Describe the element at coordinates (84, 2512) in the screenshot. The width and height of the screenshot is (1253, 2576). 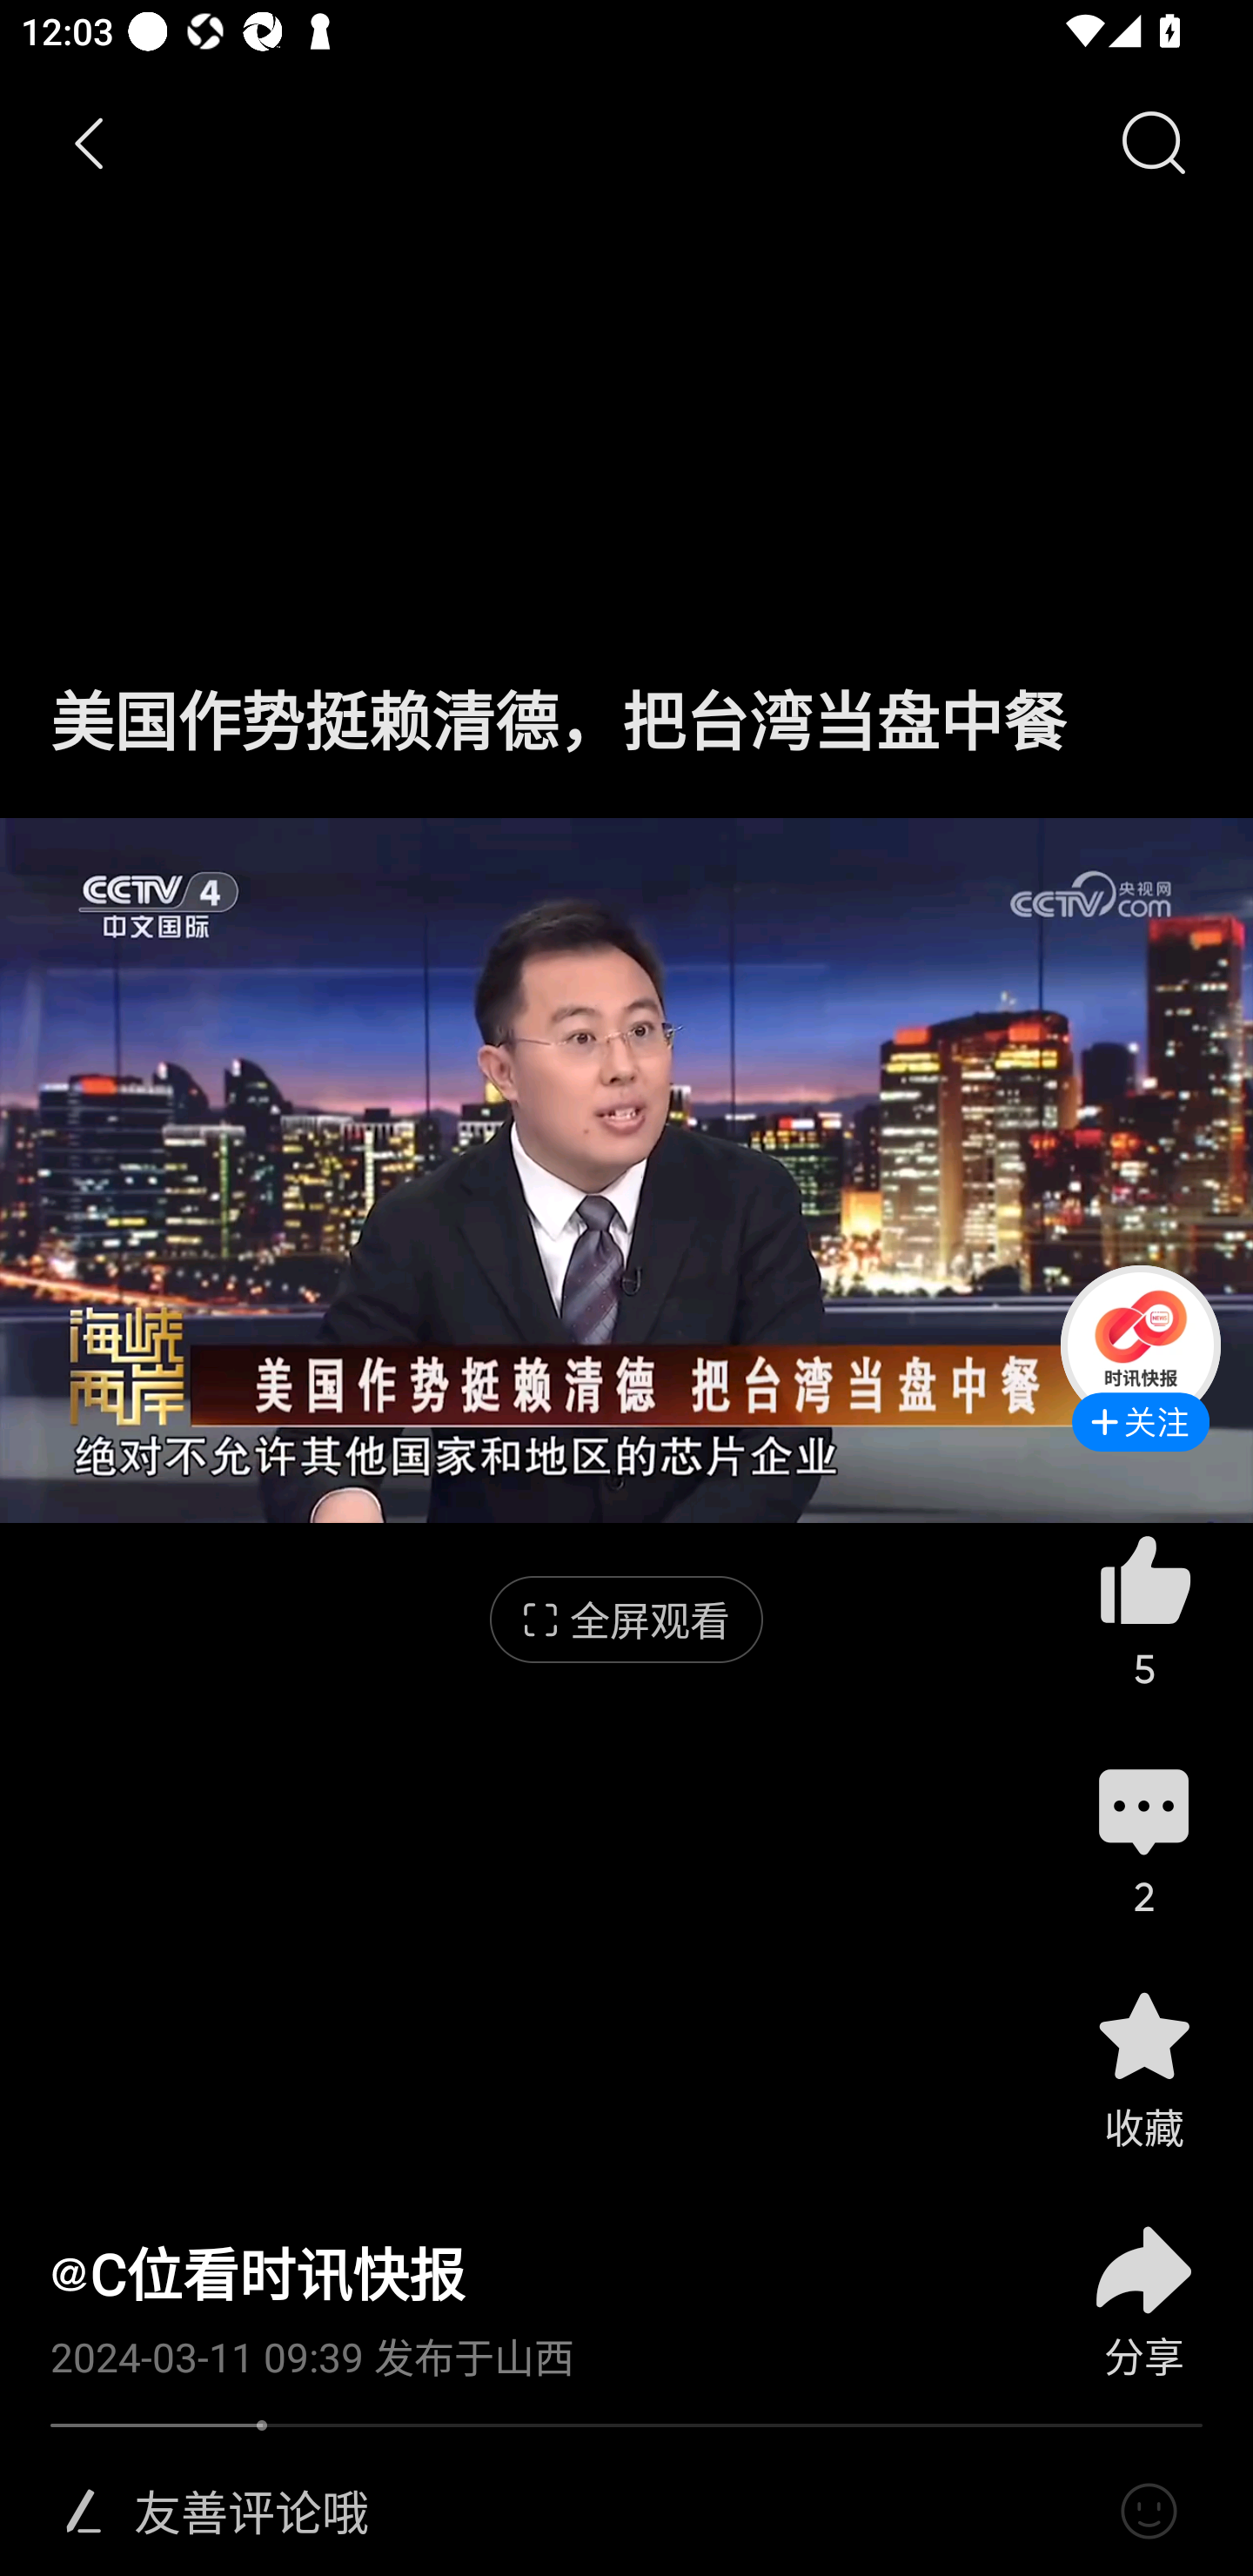
I see `` at that location.